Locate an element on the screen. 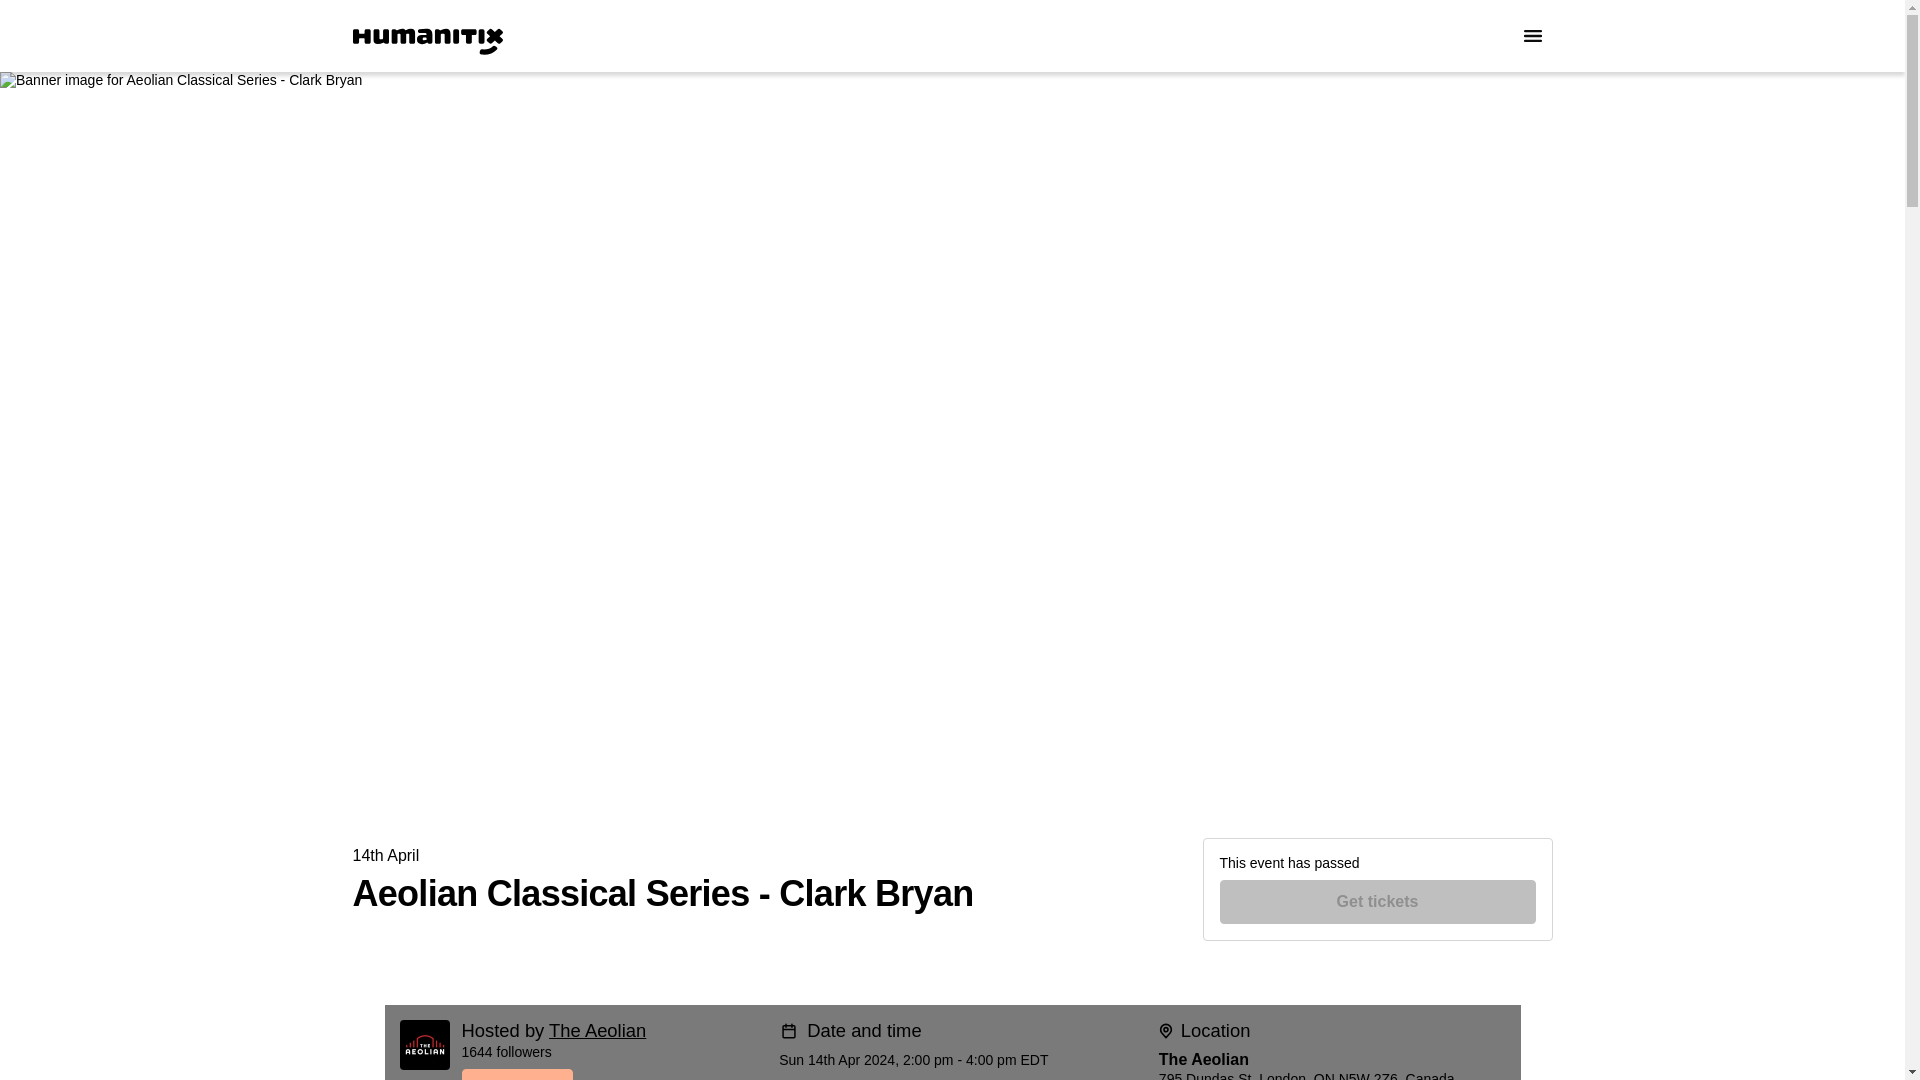 The height and width of the screenshot is (1080, 1920). Get tickets is located at coordinates (1378, 902).